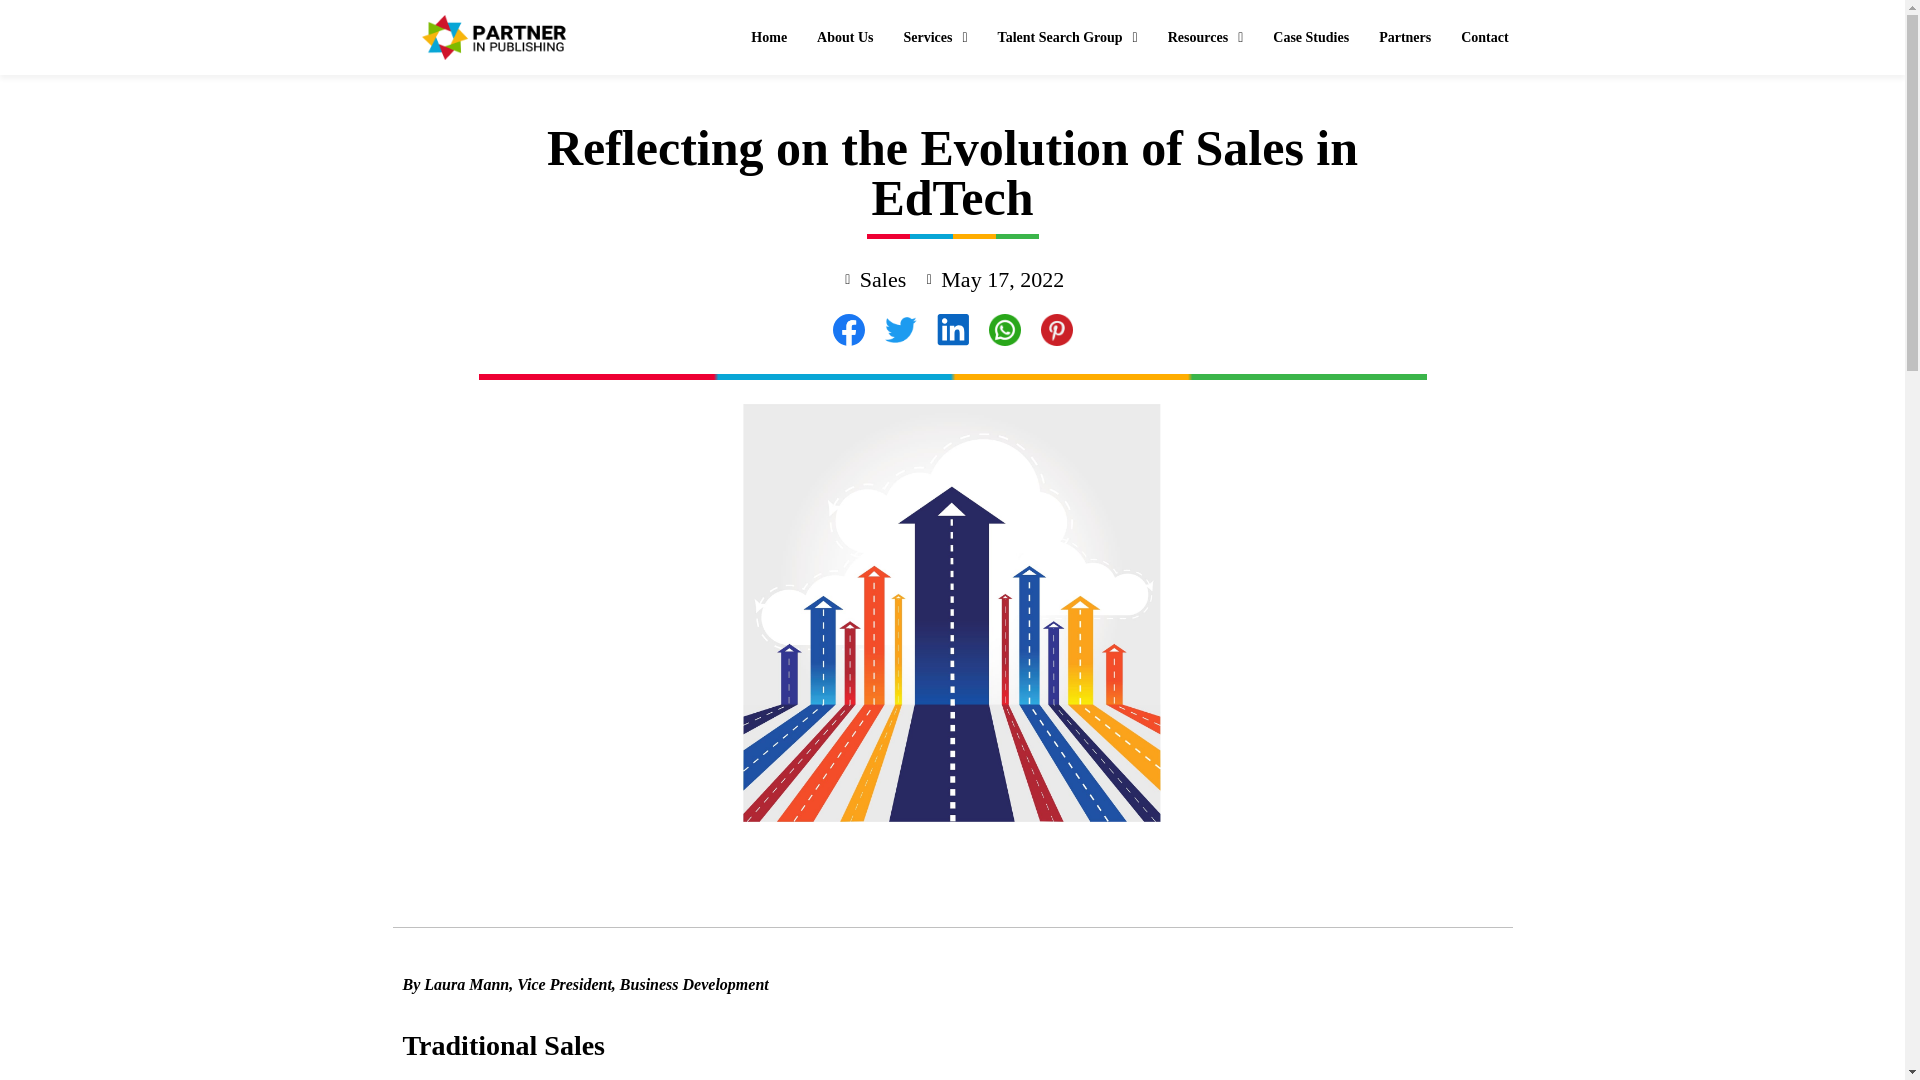 Image resolution: width=1920 pixels, height=1080 pixels. What do you see at coordinates (1206, 38) in the screenshot?
I see `Resources` at bounding box center [1206, 38].